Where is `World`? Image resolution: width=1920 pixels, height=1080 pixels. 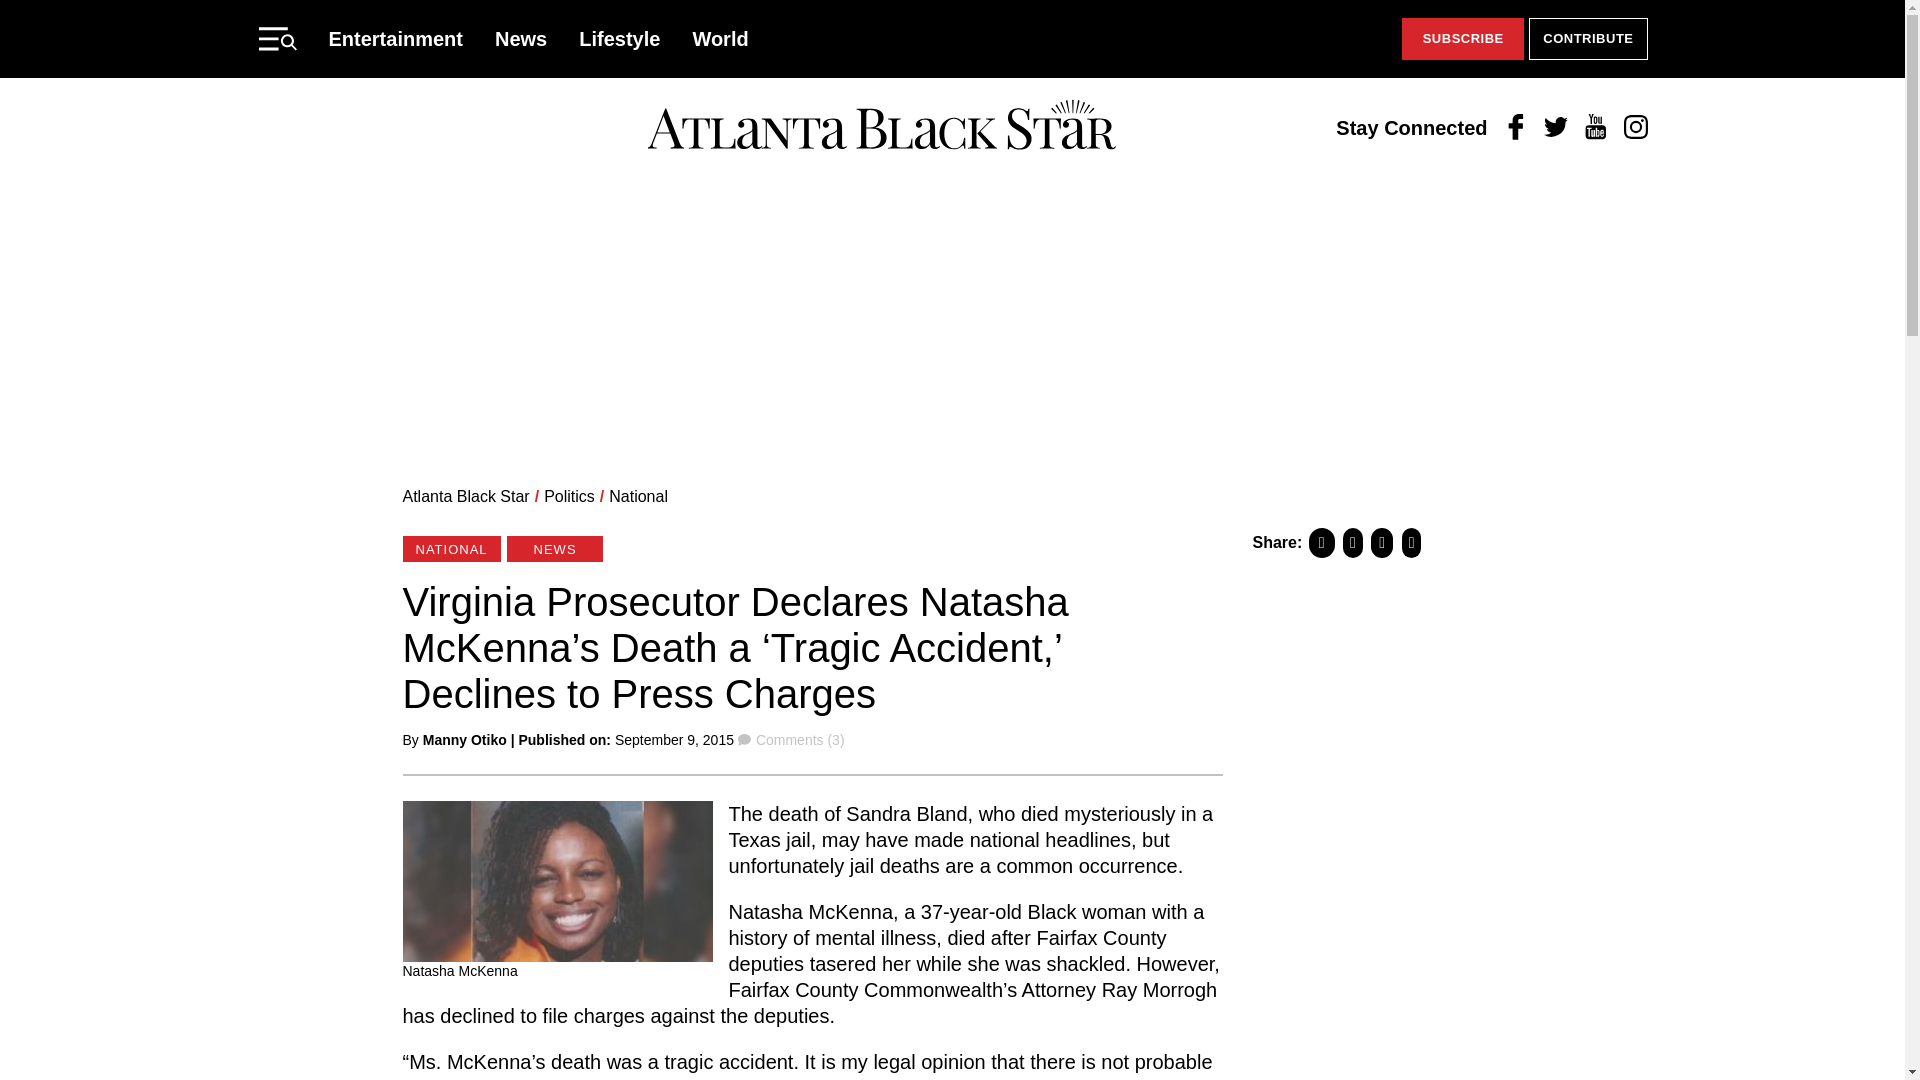 World is located at coordinates (720, 38).